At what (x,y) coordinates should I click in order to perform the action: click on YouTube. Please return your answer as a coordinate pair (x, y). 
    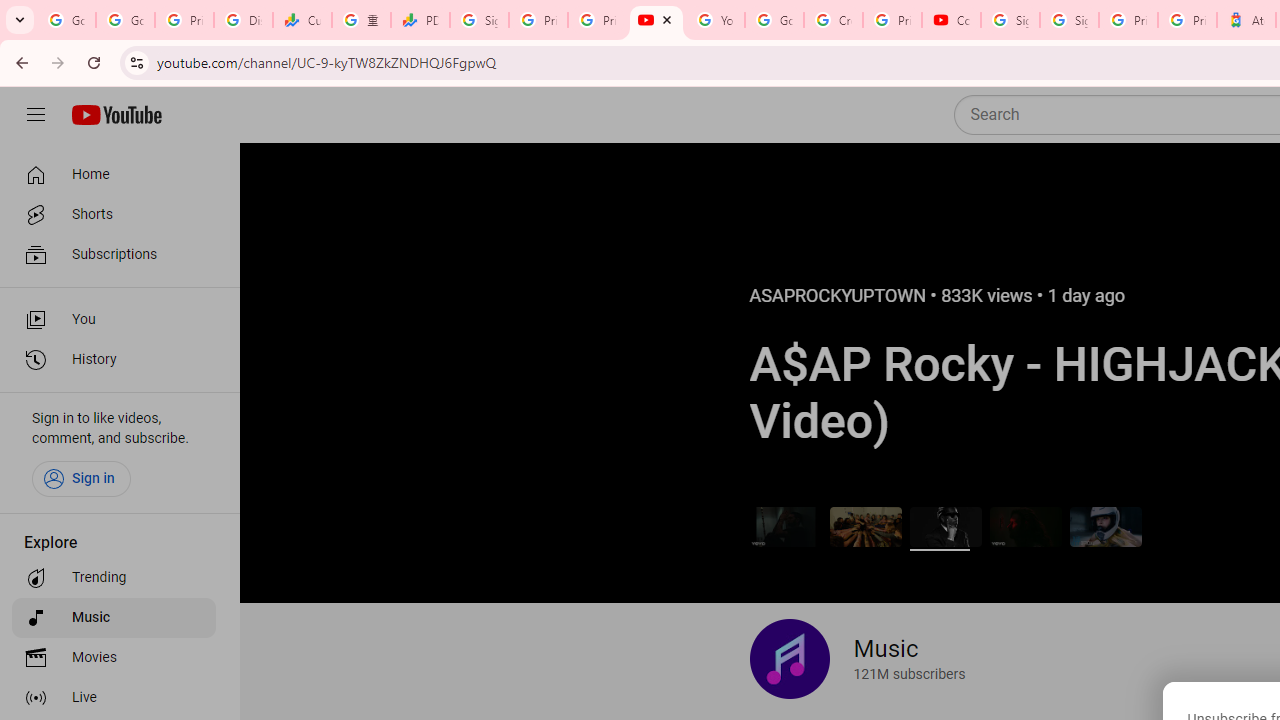
    Looking at the image, I should click on (715, 20).